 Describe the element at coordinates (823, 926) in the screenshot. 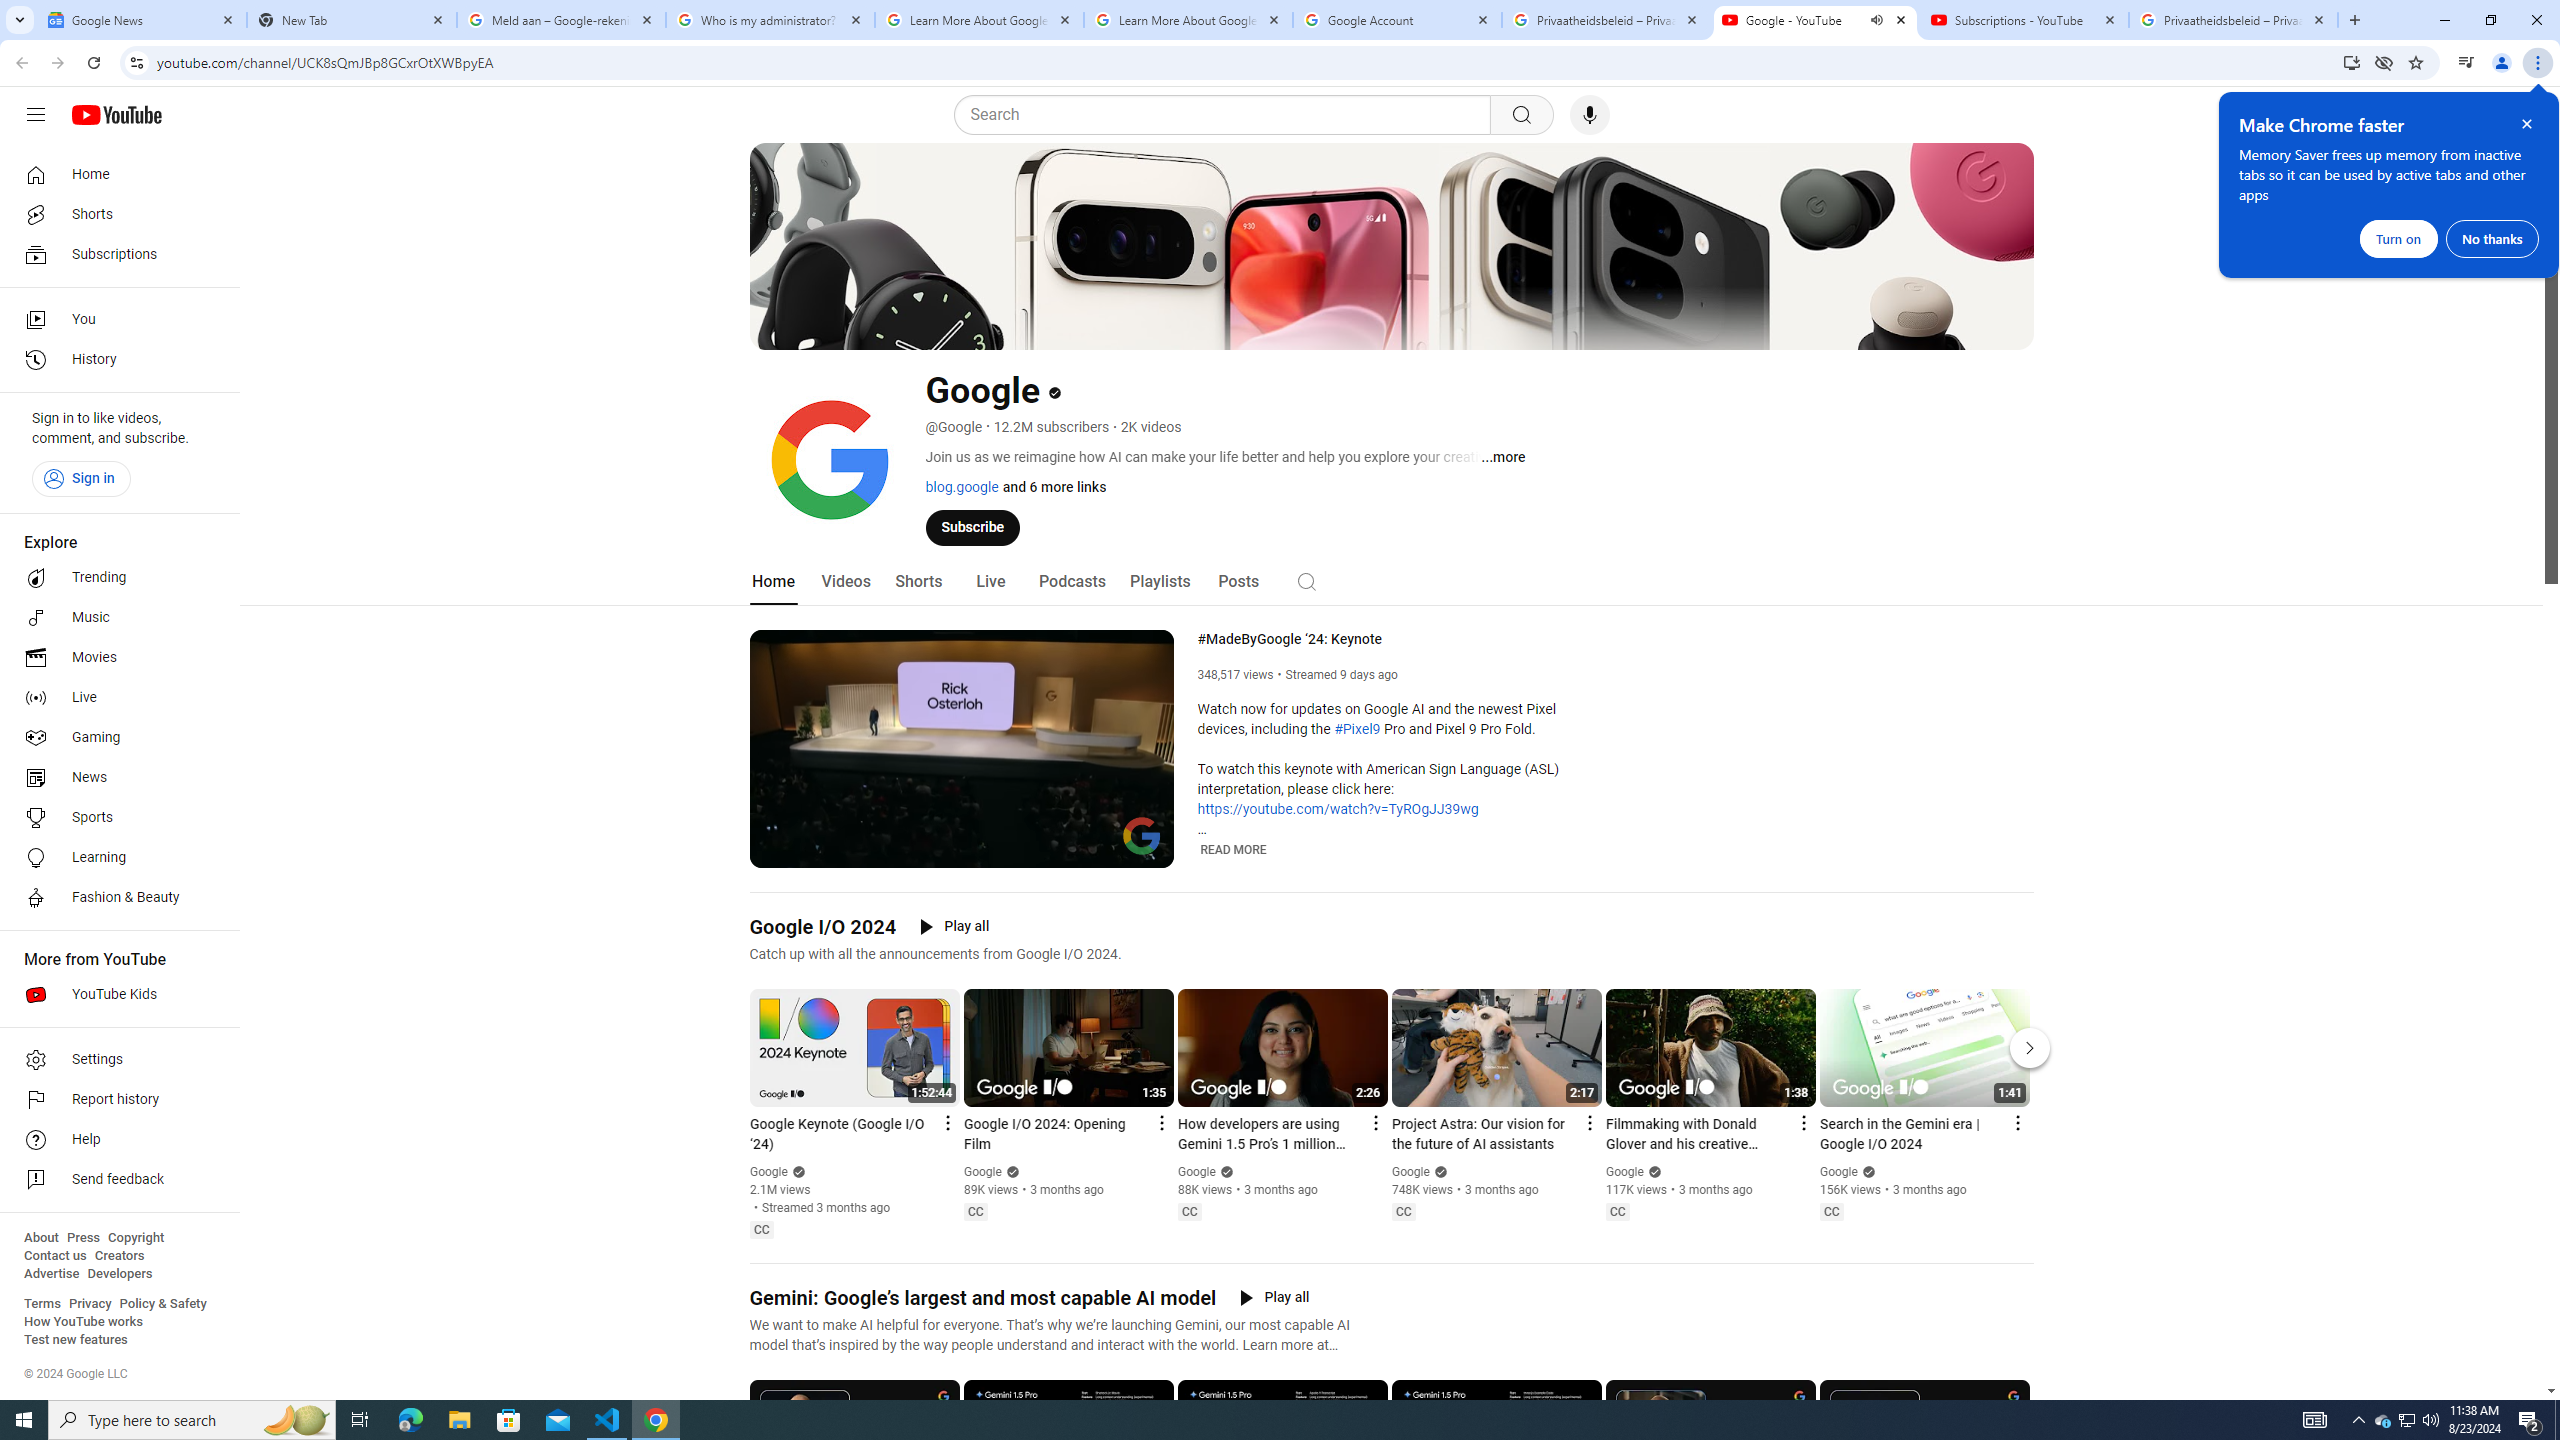

I see `Google I/O 2024` at that location.